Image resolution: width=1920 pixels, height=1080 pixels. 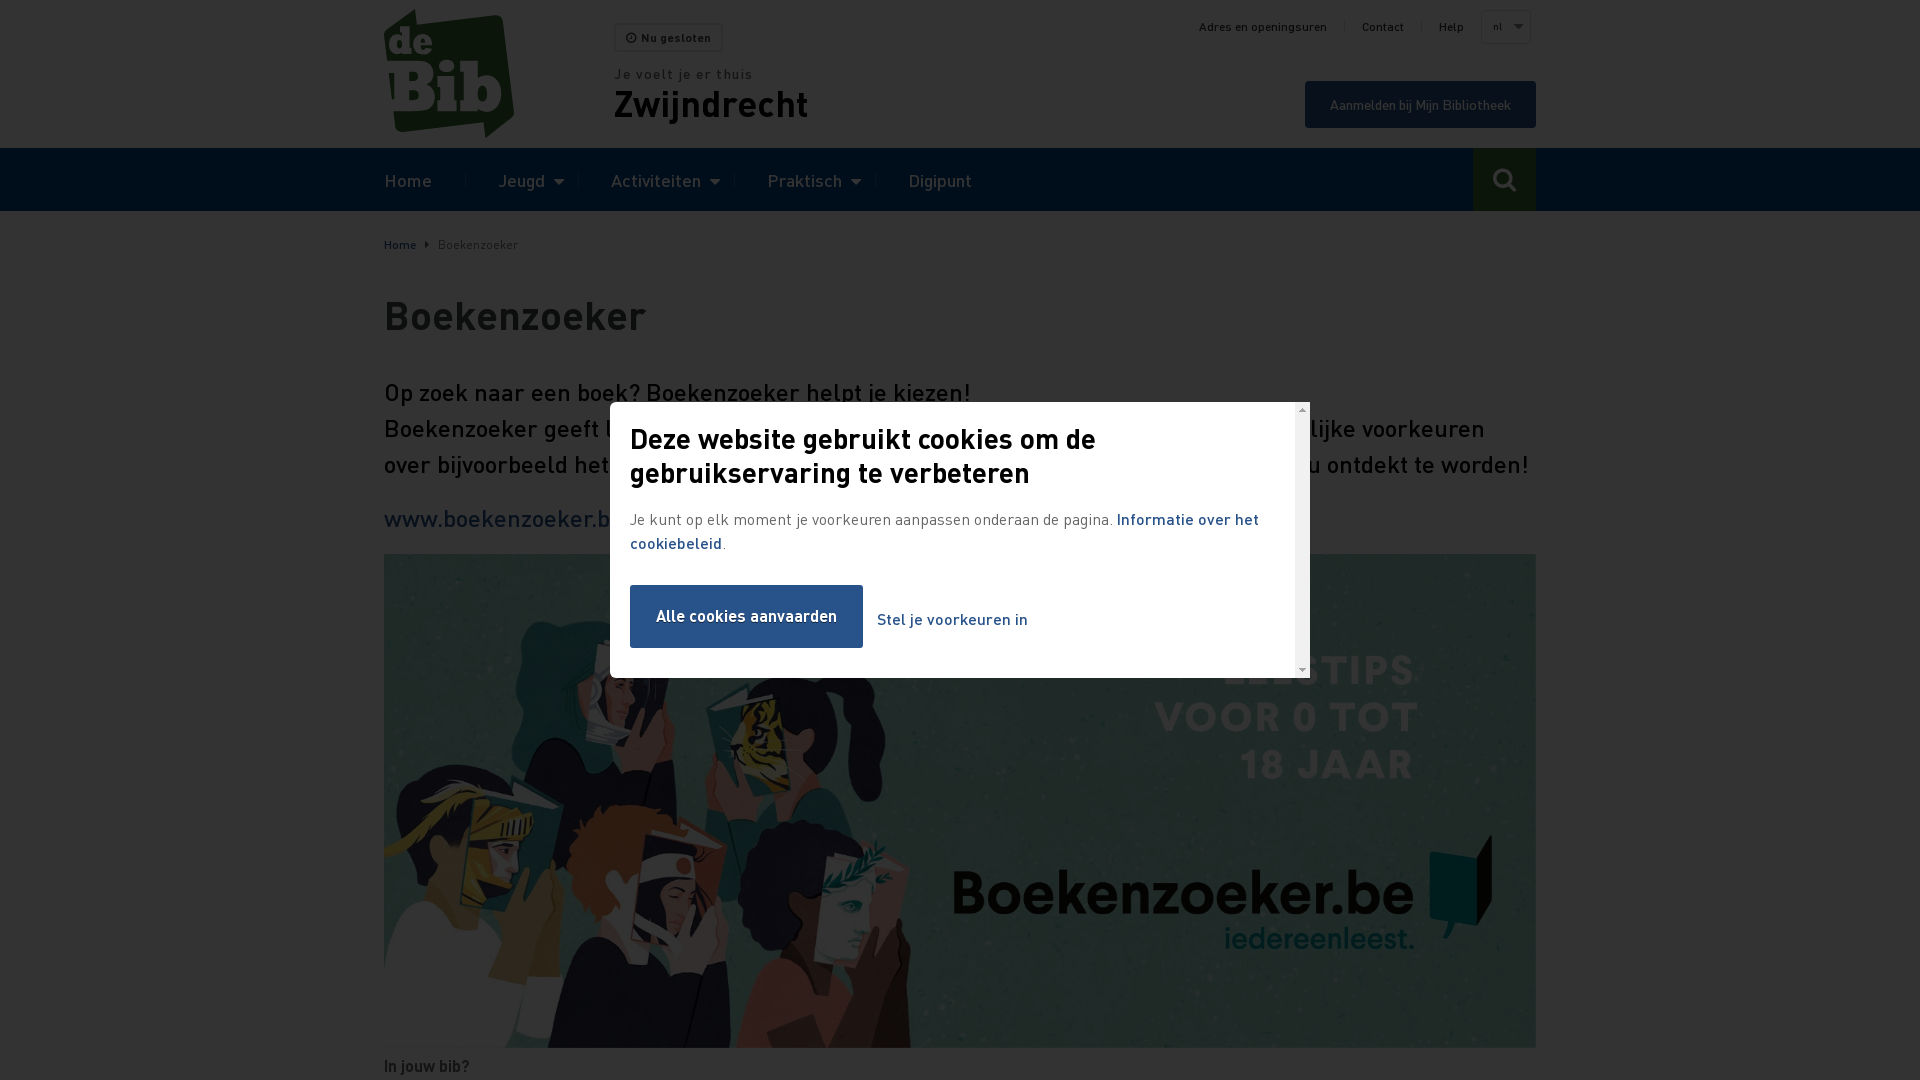 What do you see at coordinates (504, 518) in the screenshot?
I see `www.boekenzoeker.be` at bounding box center [504, 518].